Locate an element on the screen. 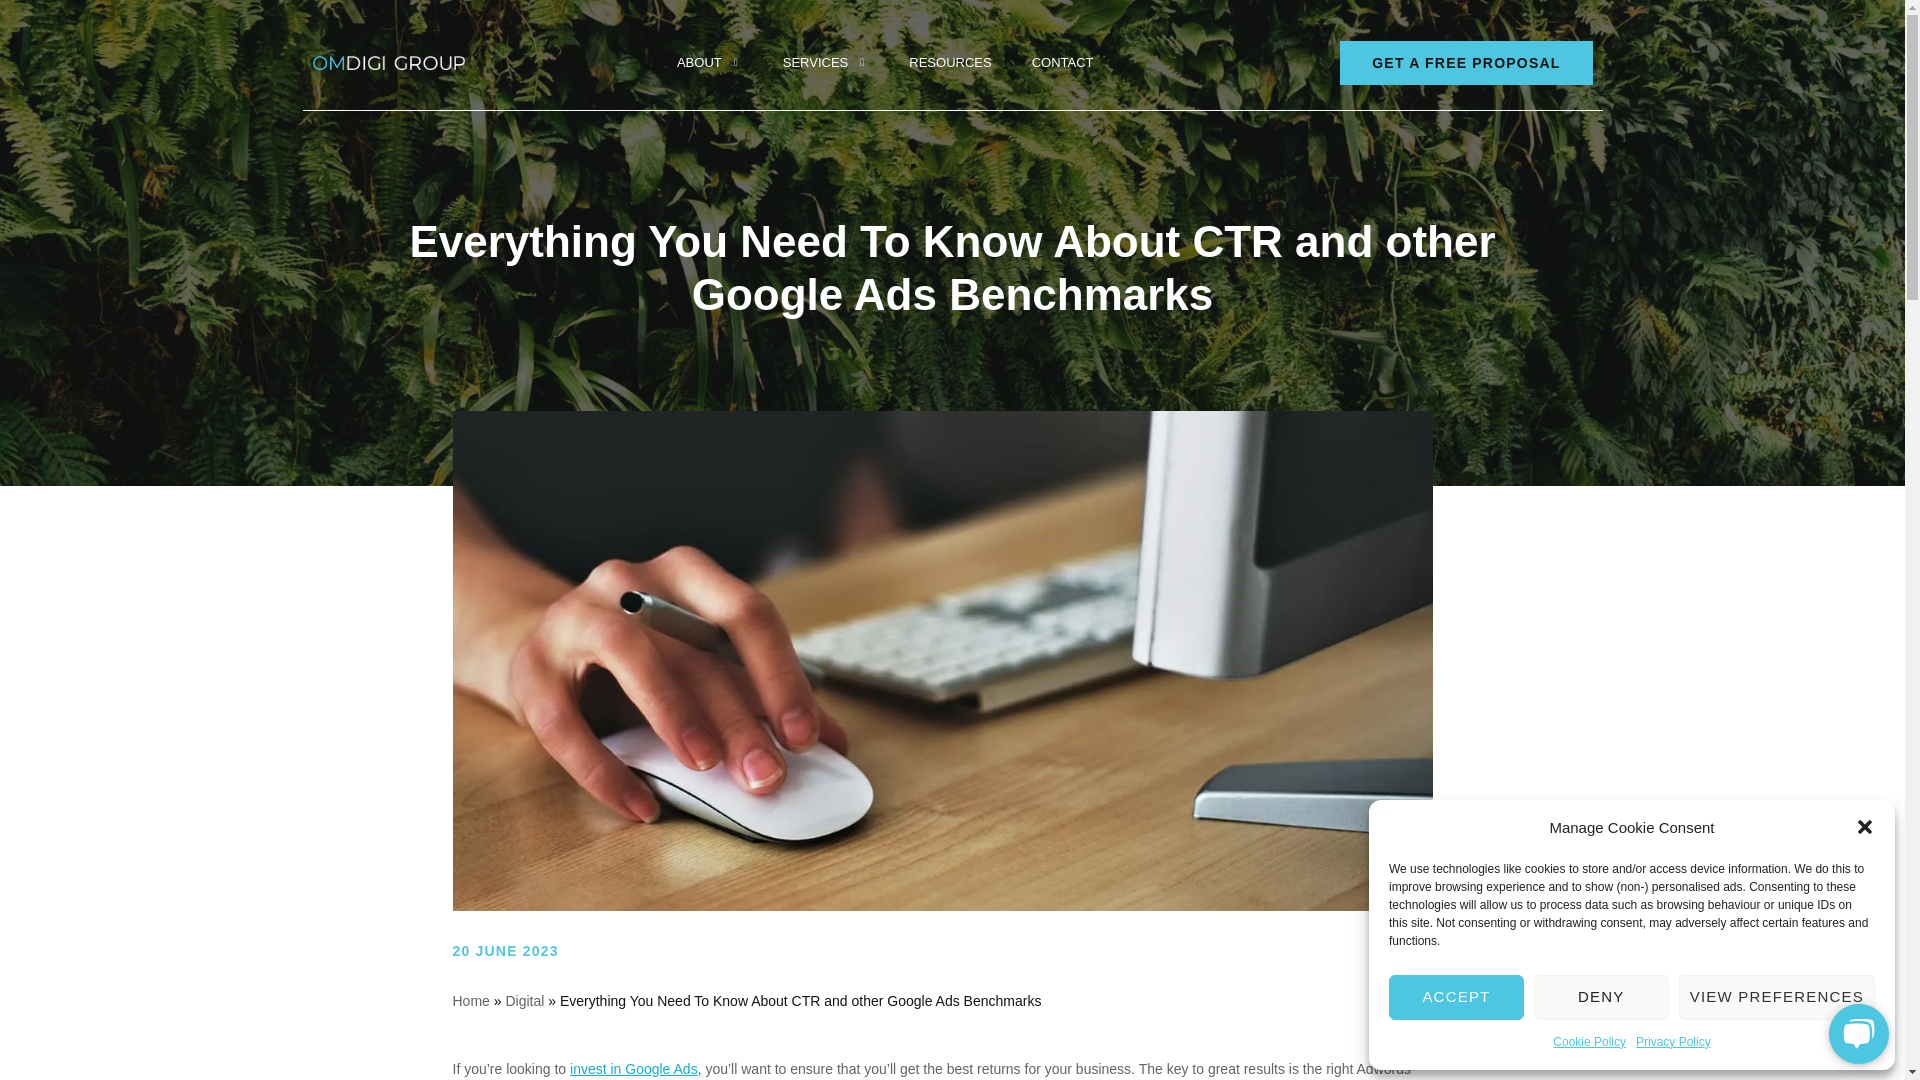  GET A FREE PROPOSAL is located at coordinates (826, 62).